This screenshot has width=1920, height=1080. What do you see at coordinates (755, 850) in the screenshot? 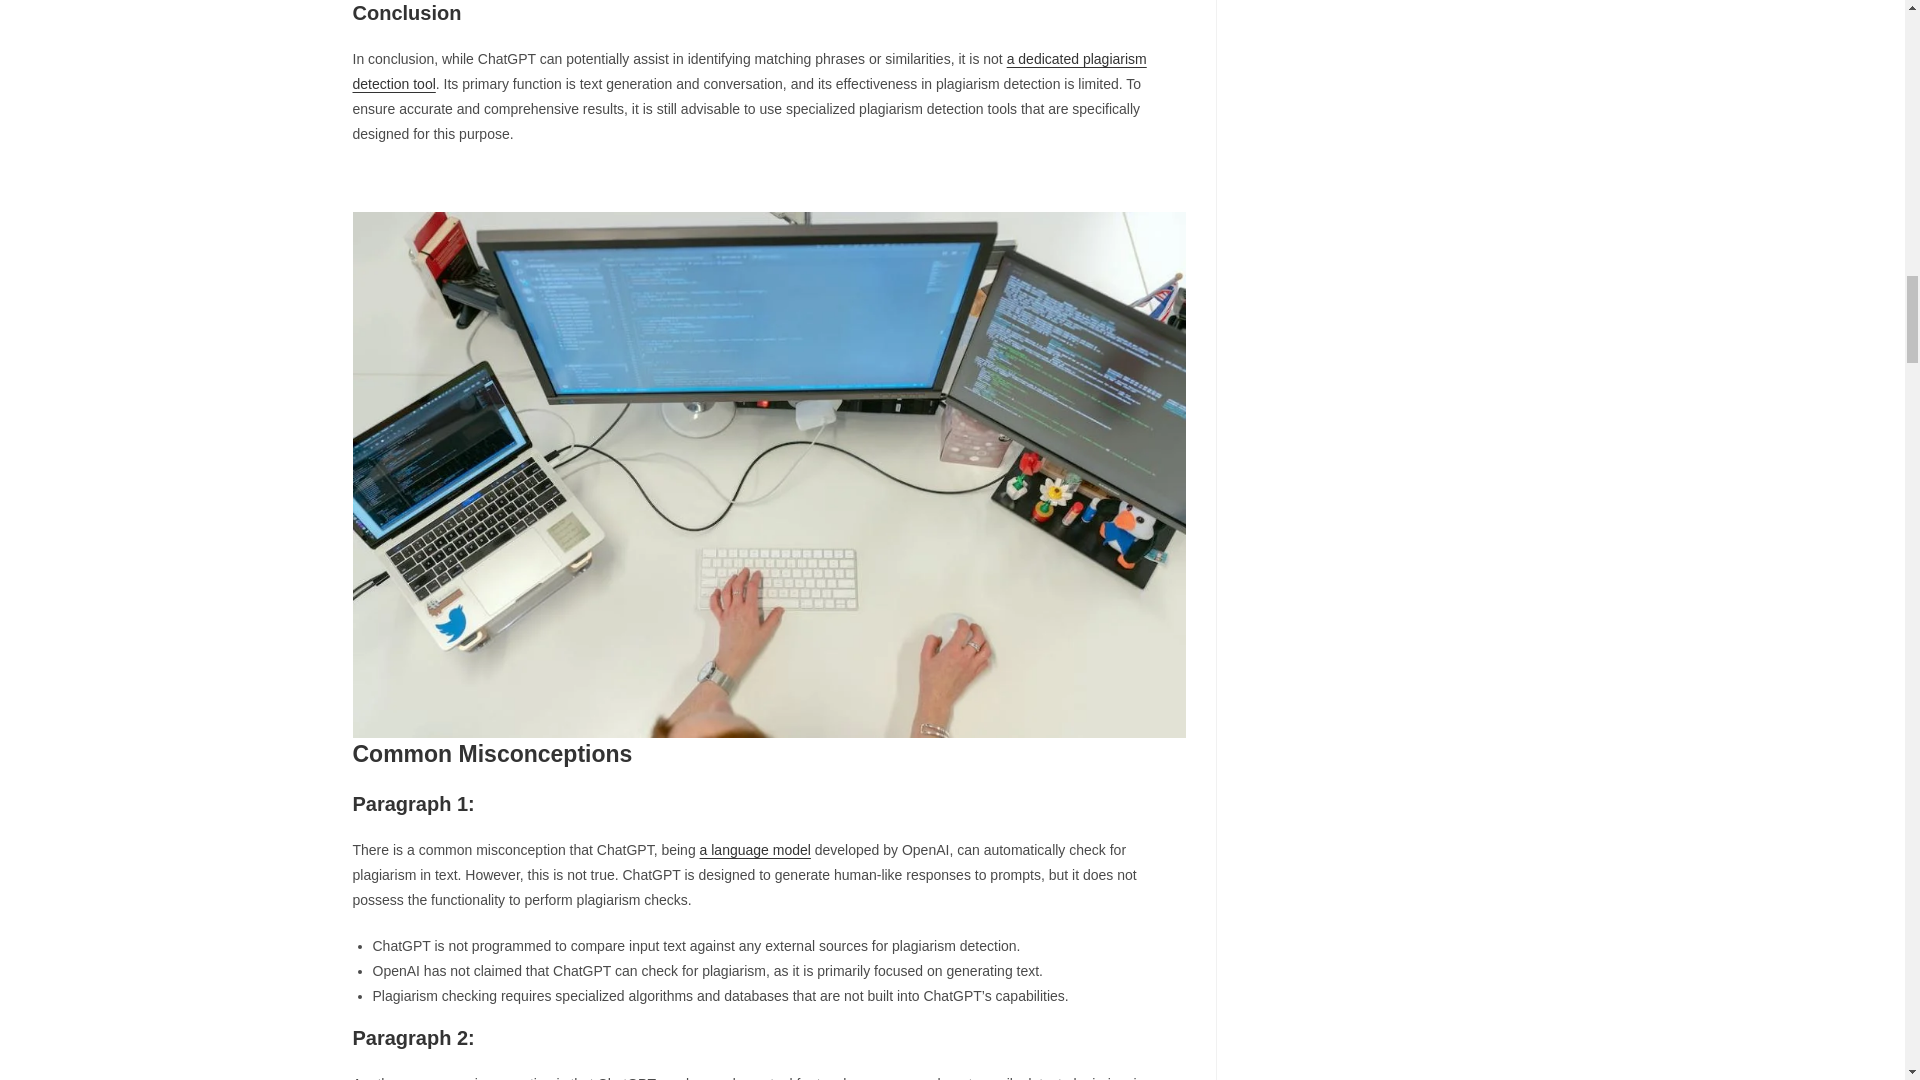
I see `a language model` at bounding box center [755, 850].